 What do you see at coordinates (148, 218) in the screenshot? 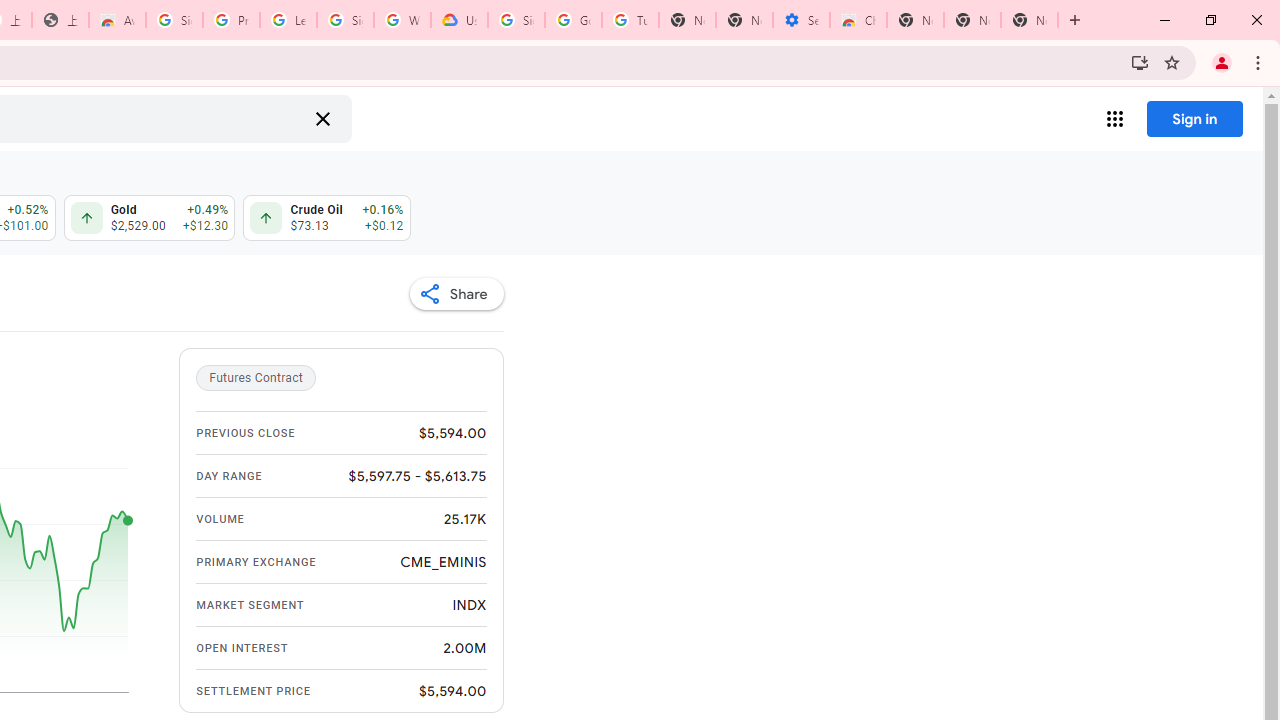
I see `Gold $2,529.00 Up by 0.49% +$12.30` at bounding box center [148, 218].